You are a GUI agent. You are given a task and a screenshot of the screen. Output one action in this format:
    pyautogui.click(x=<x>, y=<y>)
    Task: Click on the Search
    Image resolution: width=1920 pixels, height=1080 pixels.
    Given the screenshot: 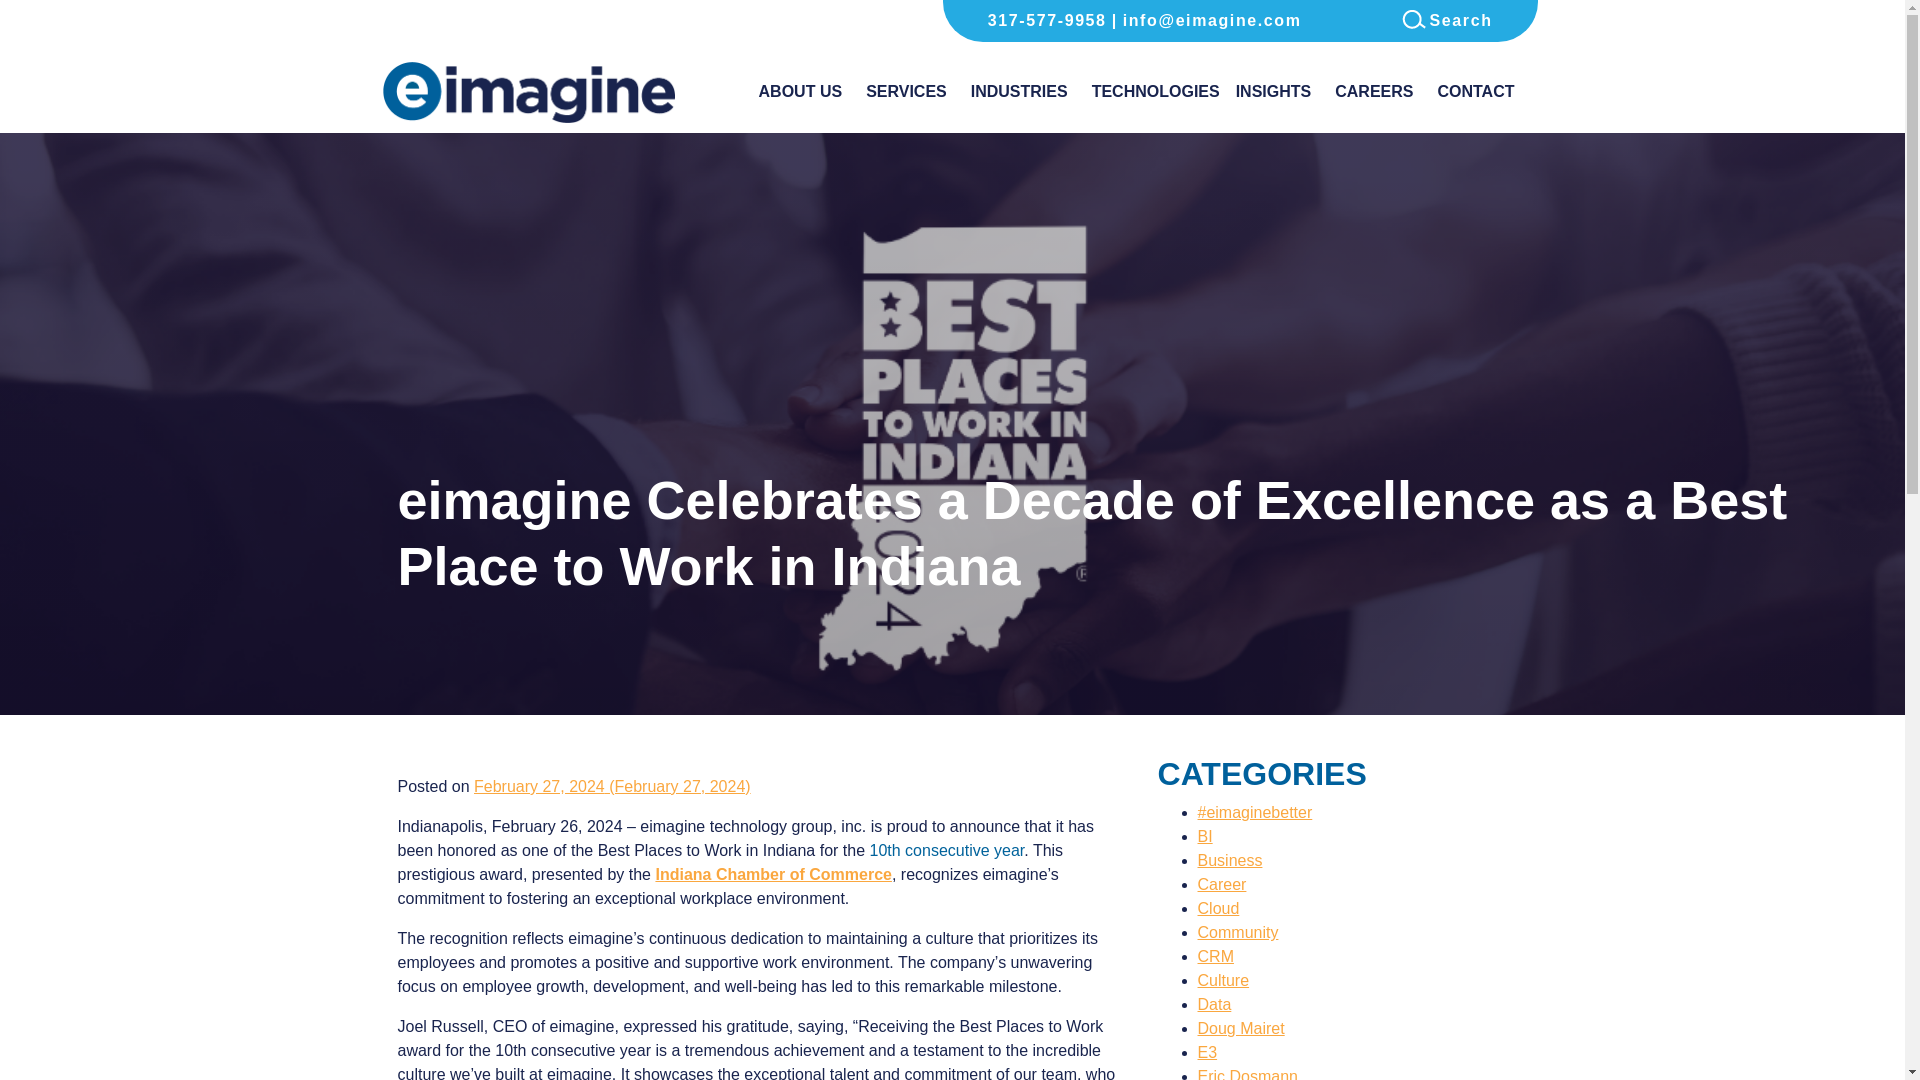 What is the action you would take?
    pyautogui.click(x=1447, y=20)
    